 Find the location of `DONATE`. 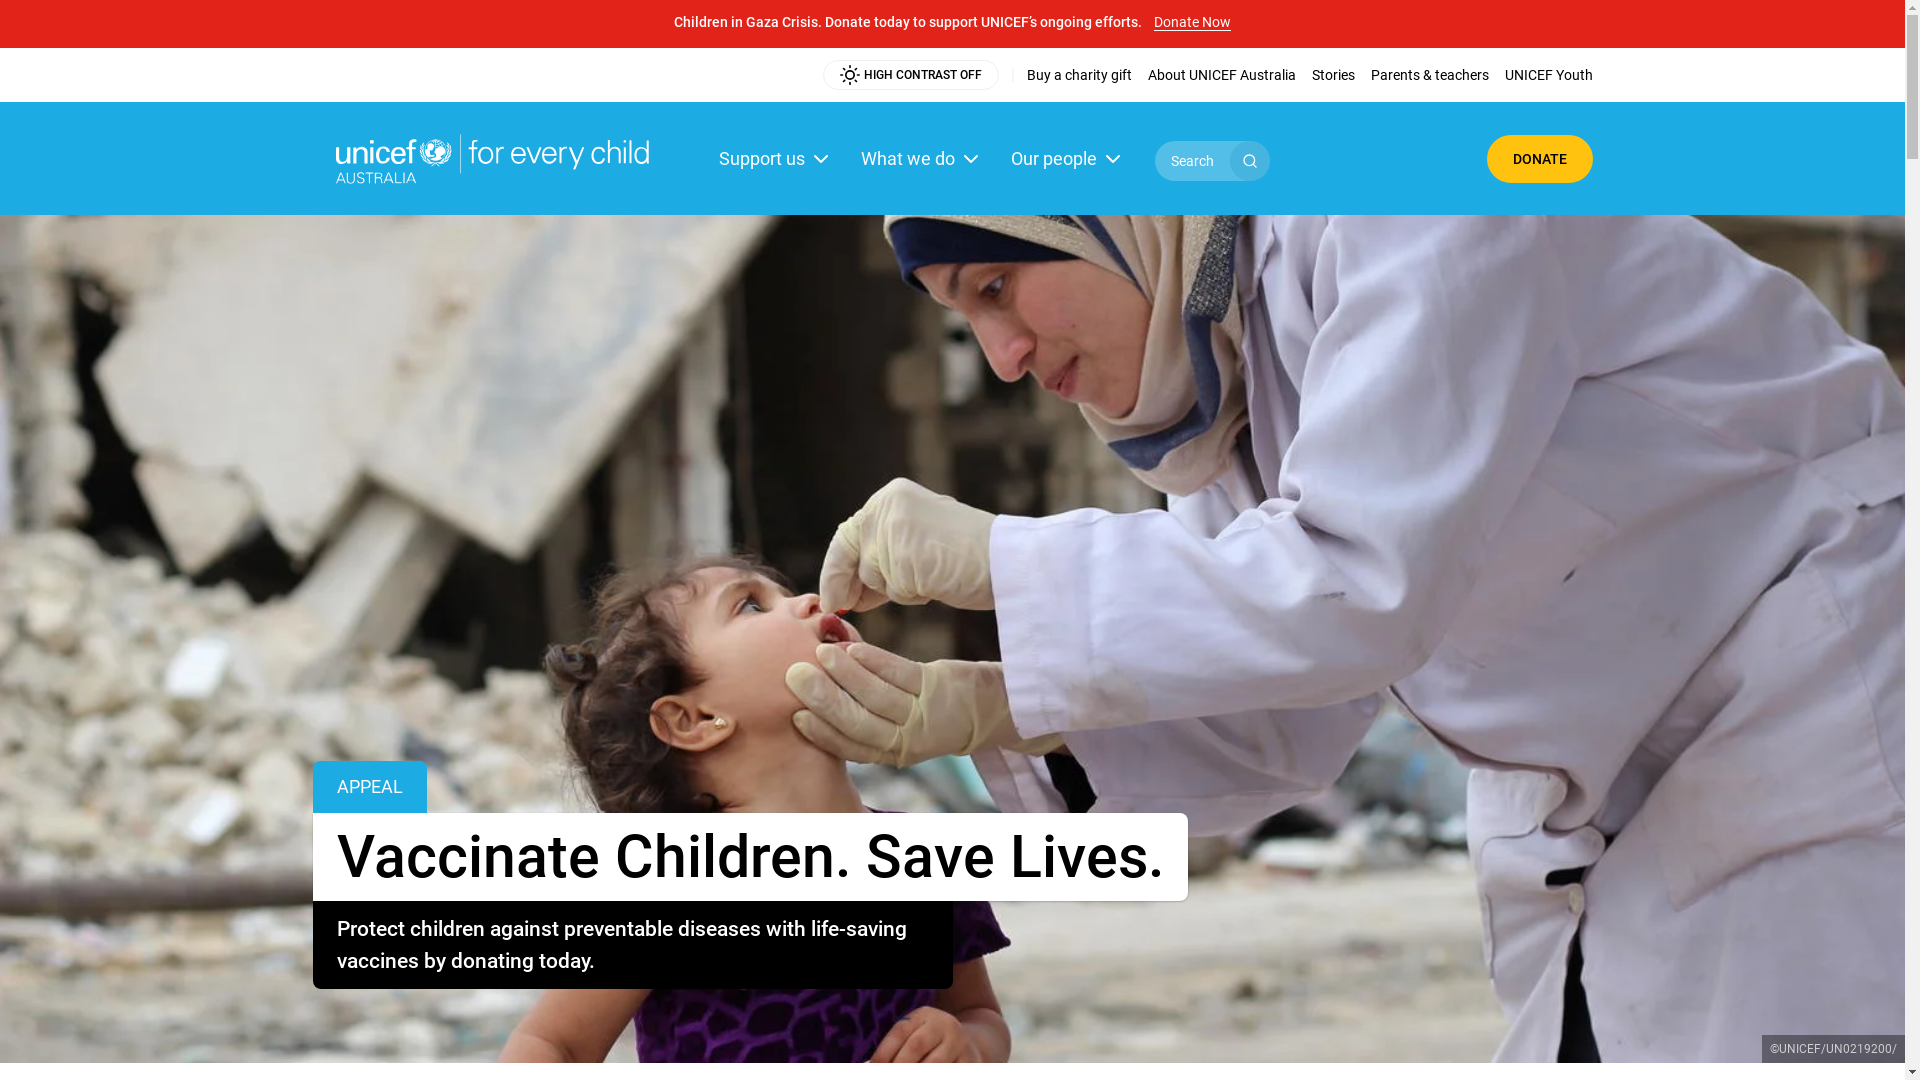

DONATE is located at coordinates (1539, 158).